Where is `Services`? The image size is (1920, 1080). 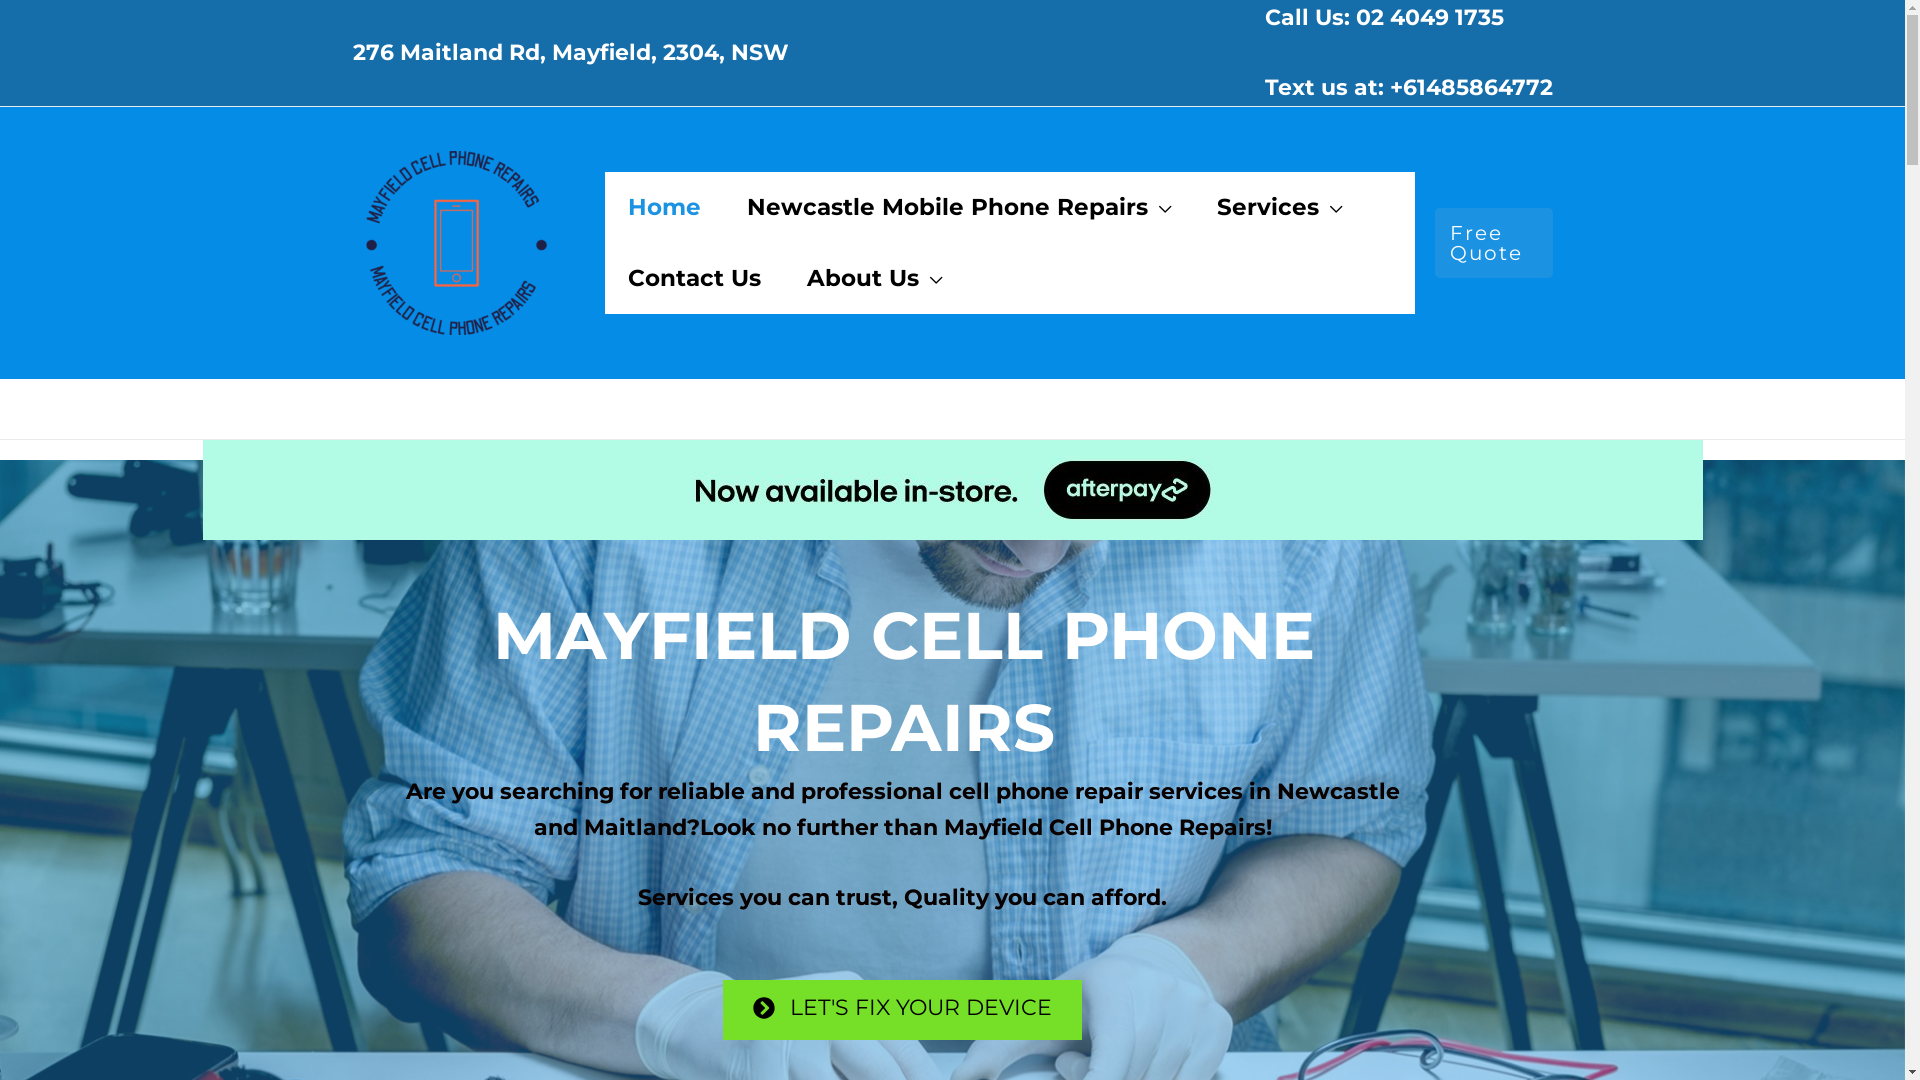
Services is located at coordinates (1280, 207).